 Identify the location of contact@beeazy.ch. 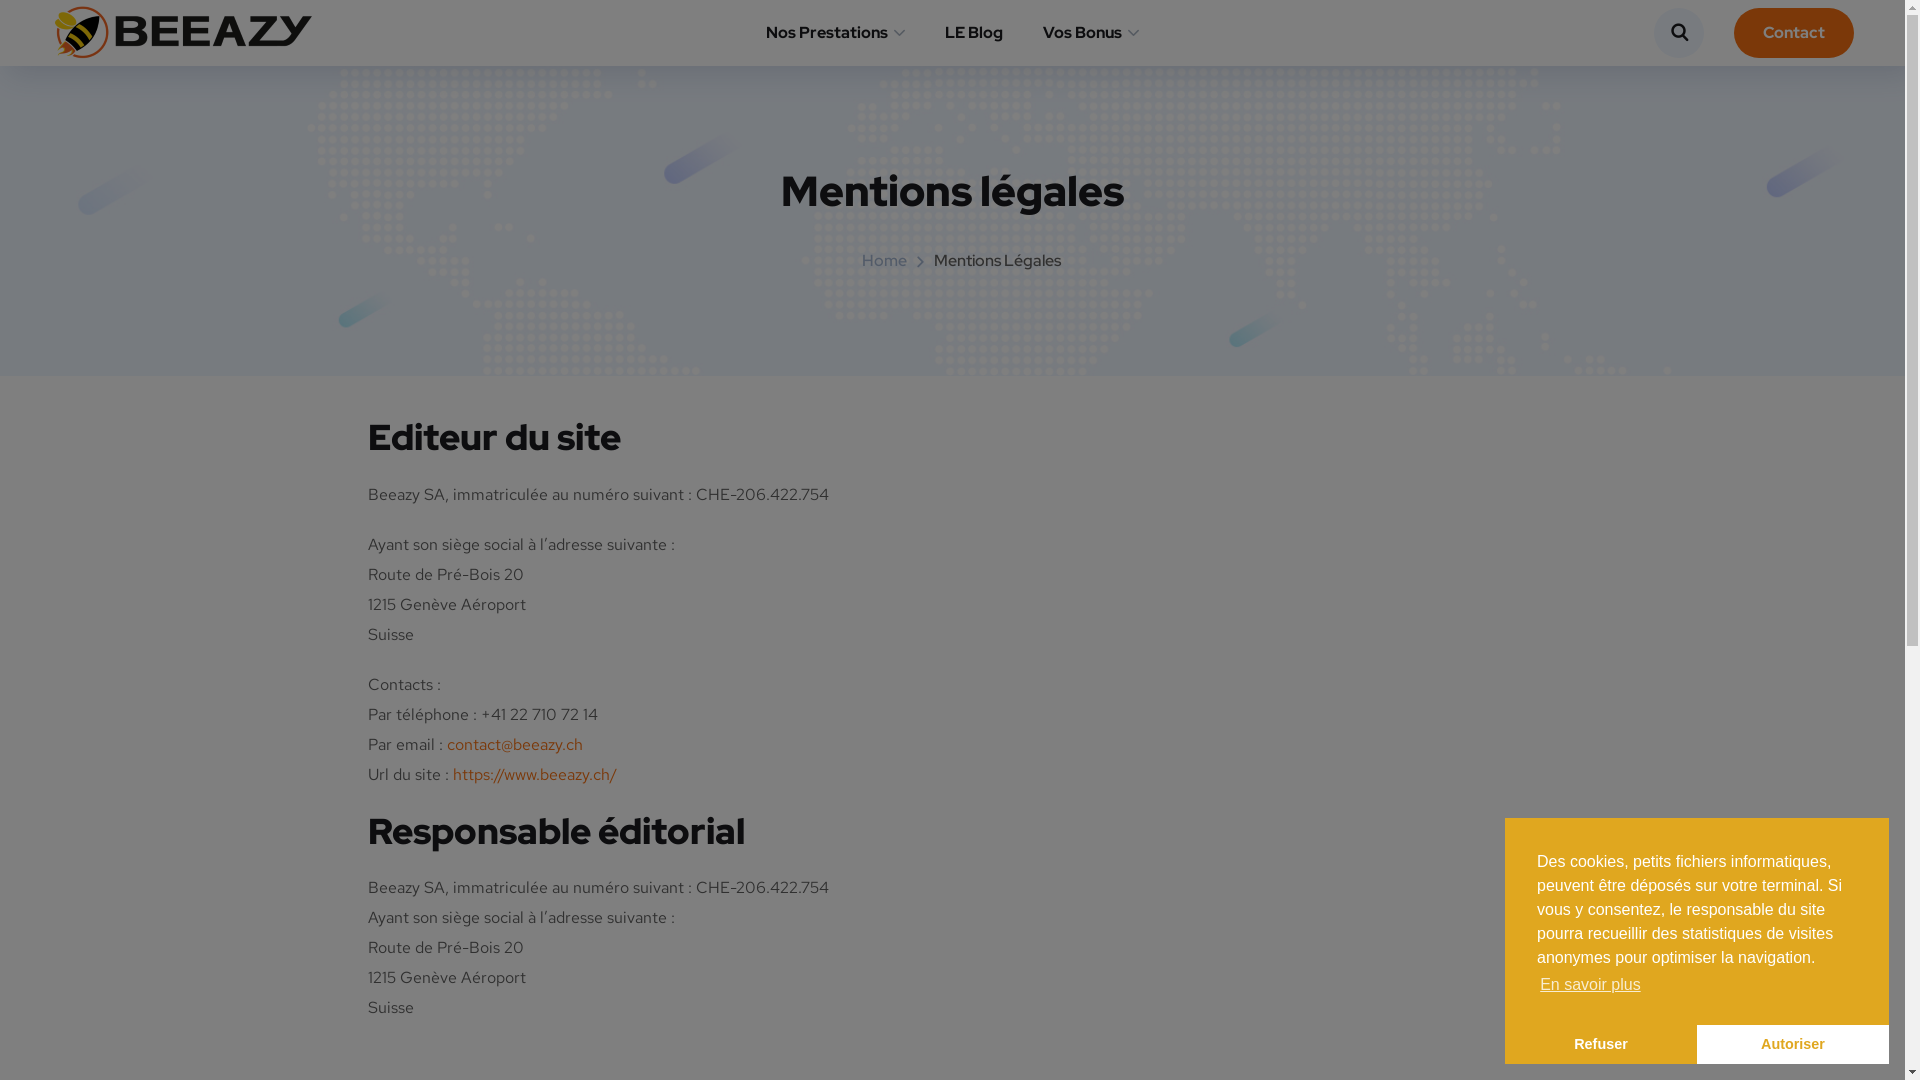
(514, 744).